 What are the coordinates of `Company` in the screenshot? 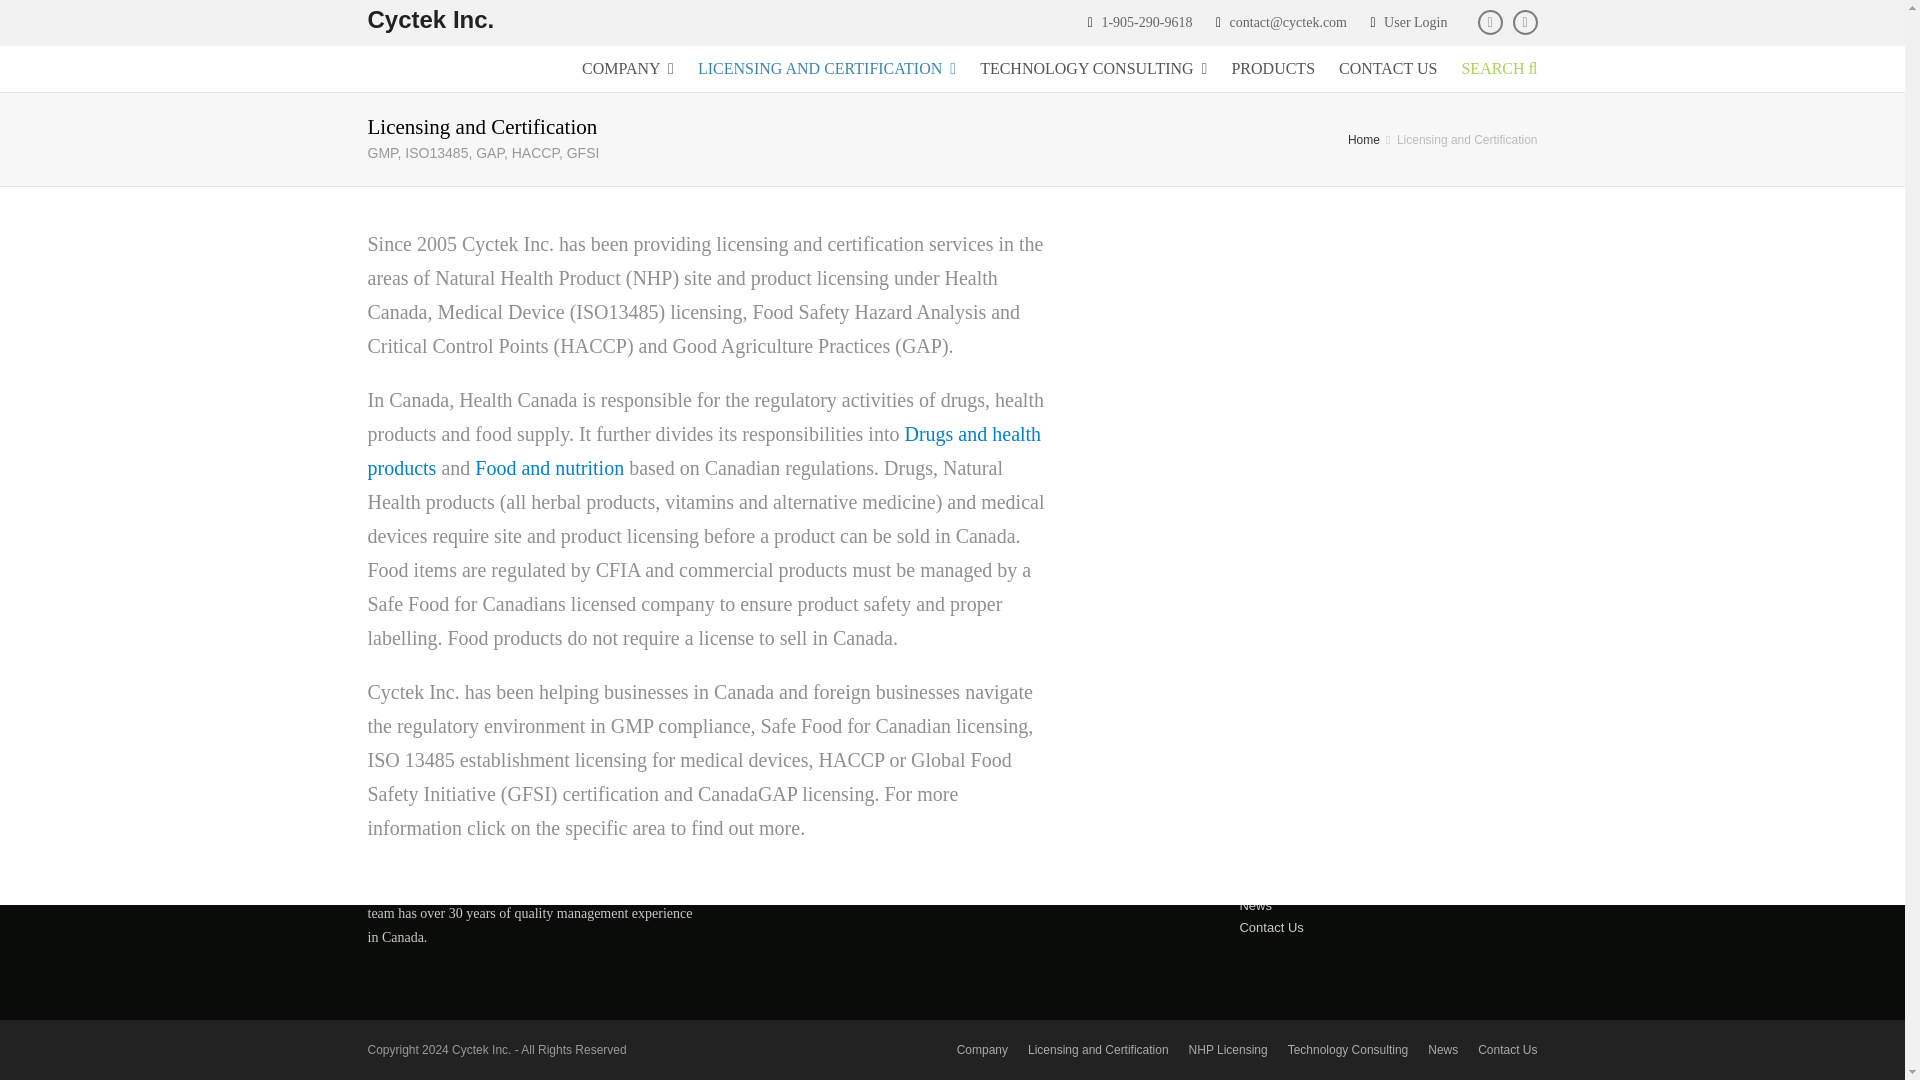 It's located at (1266, 818).